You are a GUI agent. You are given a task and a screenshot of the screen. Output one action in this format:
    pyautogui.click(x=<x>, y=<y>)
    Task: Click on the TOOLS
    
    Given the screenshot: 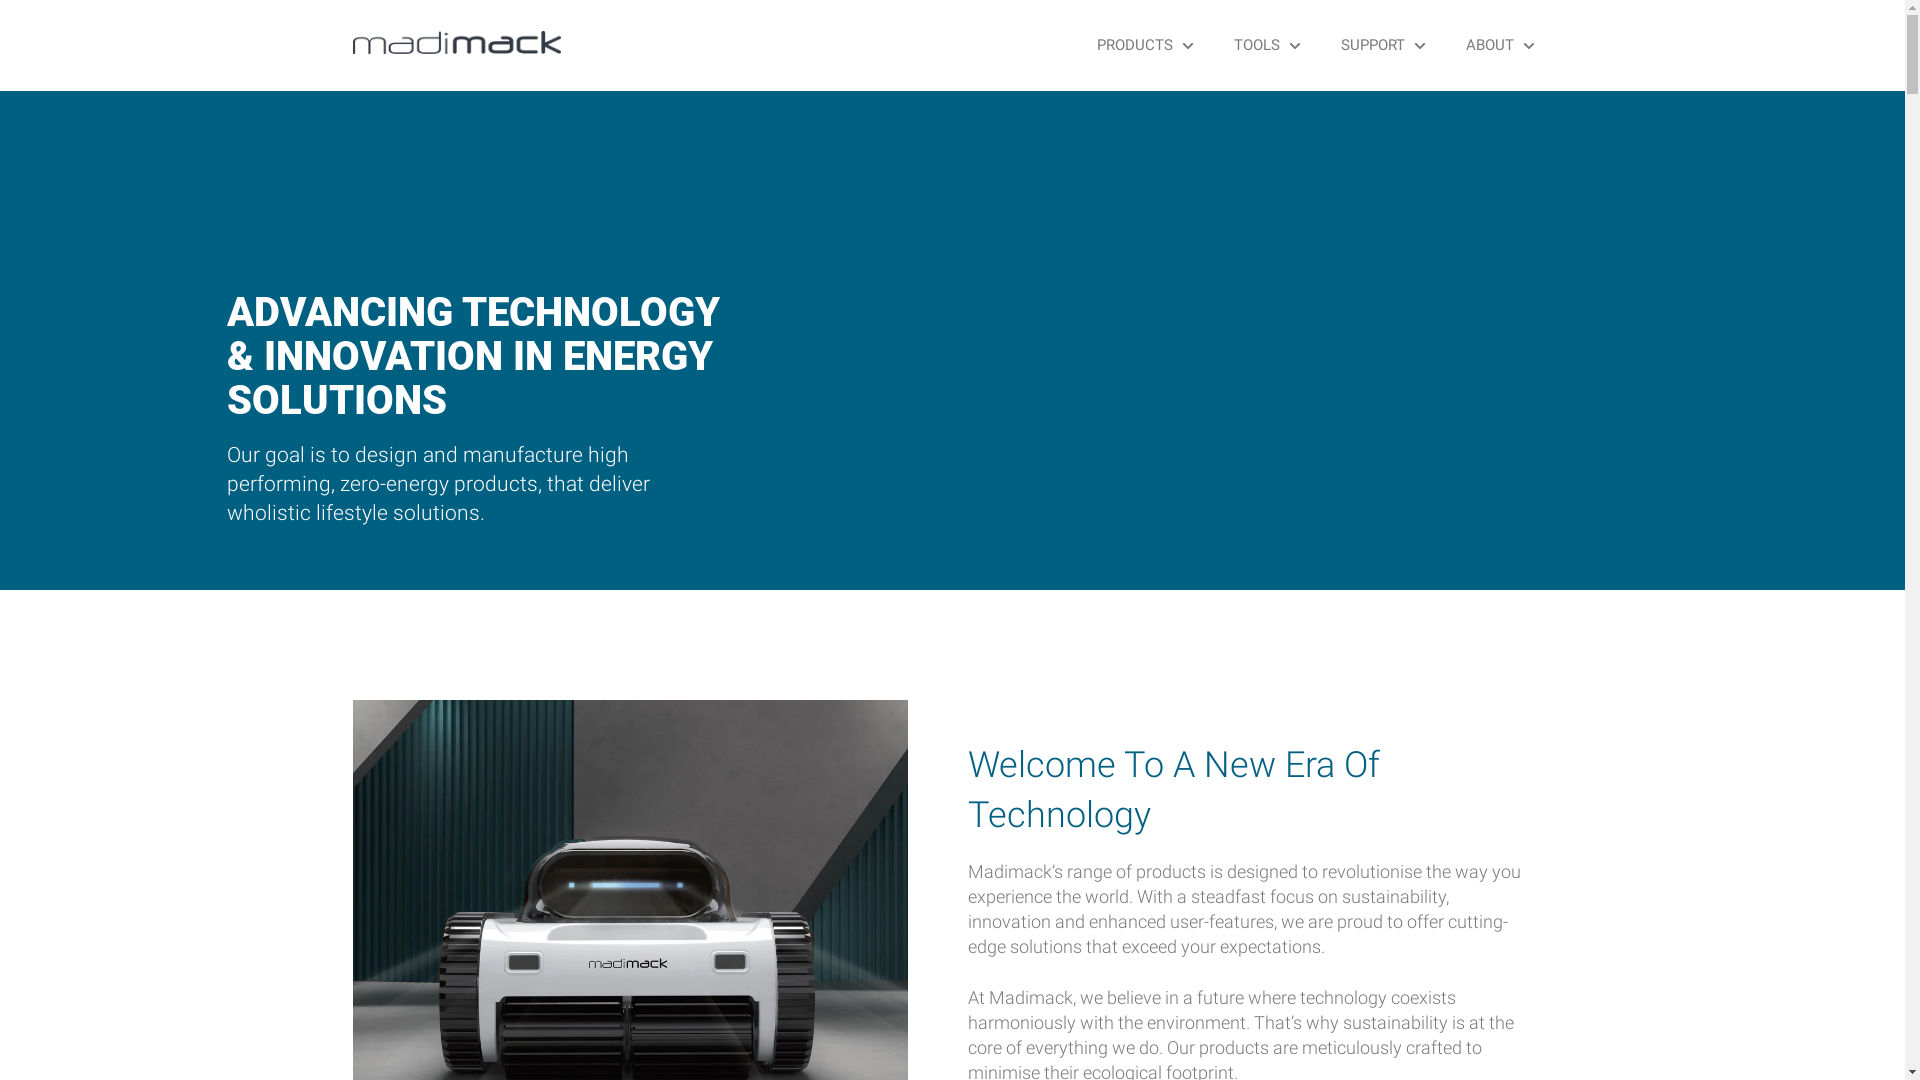 What is the action you would take?
    pyautogui.click(x=1257, y=46)
    